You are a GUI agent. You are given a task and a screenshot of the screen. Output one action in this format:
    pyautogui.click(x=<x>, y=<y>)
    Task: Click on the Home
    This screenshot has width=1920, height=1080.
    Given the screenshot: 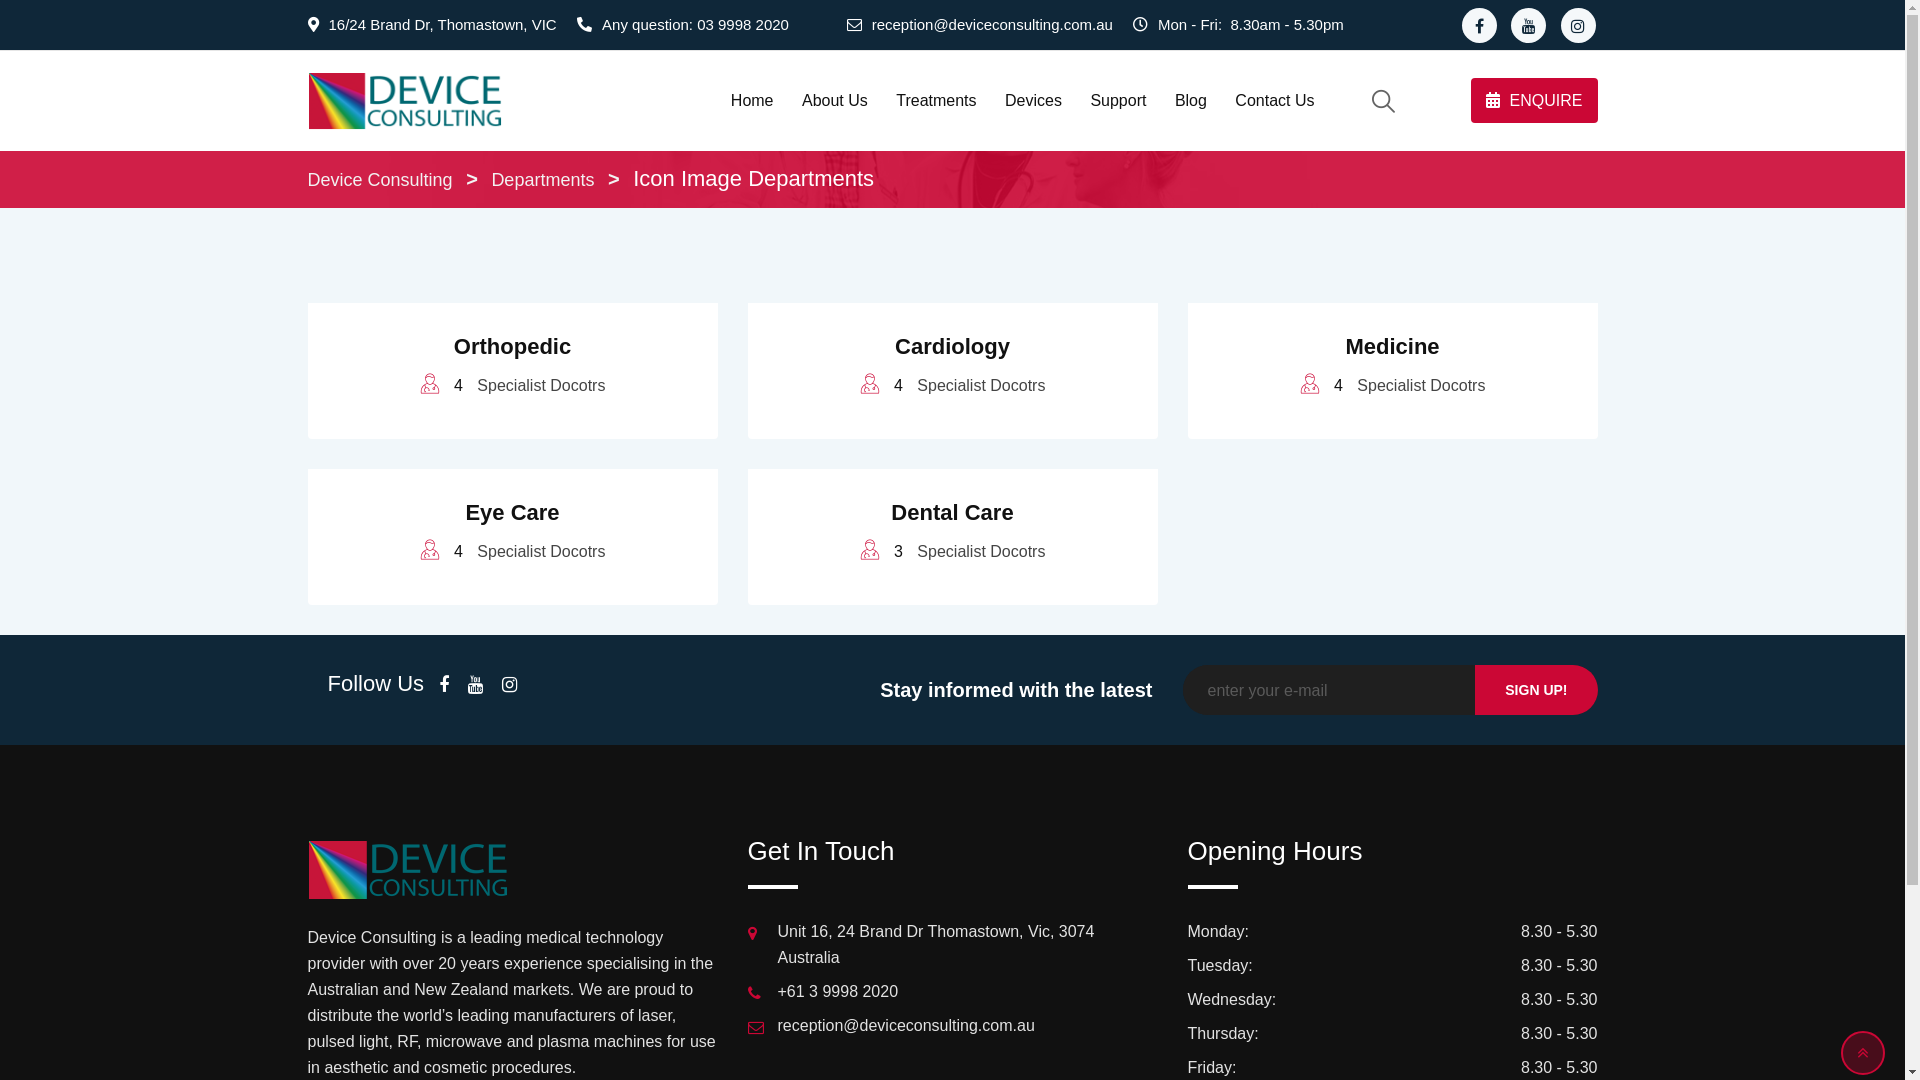 What is the action you would take?
    pyautogui.click(x=752, y=101)
    